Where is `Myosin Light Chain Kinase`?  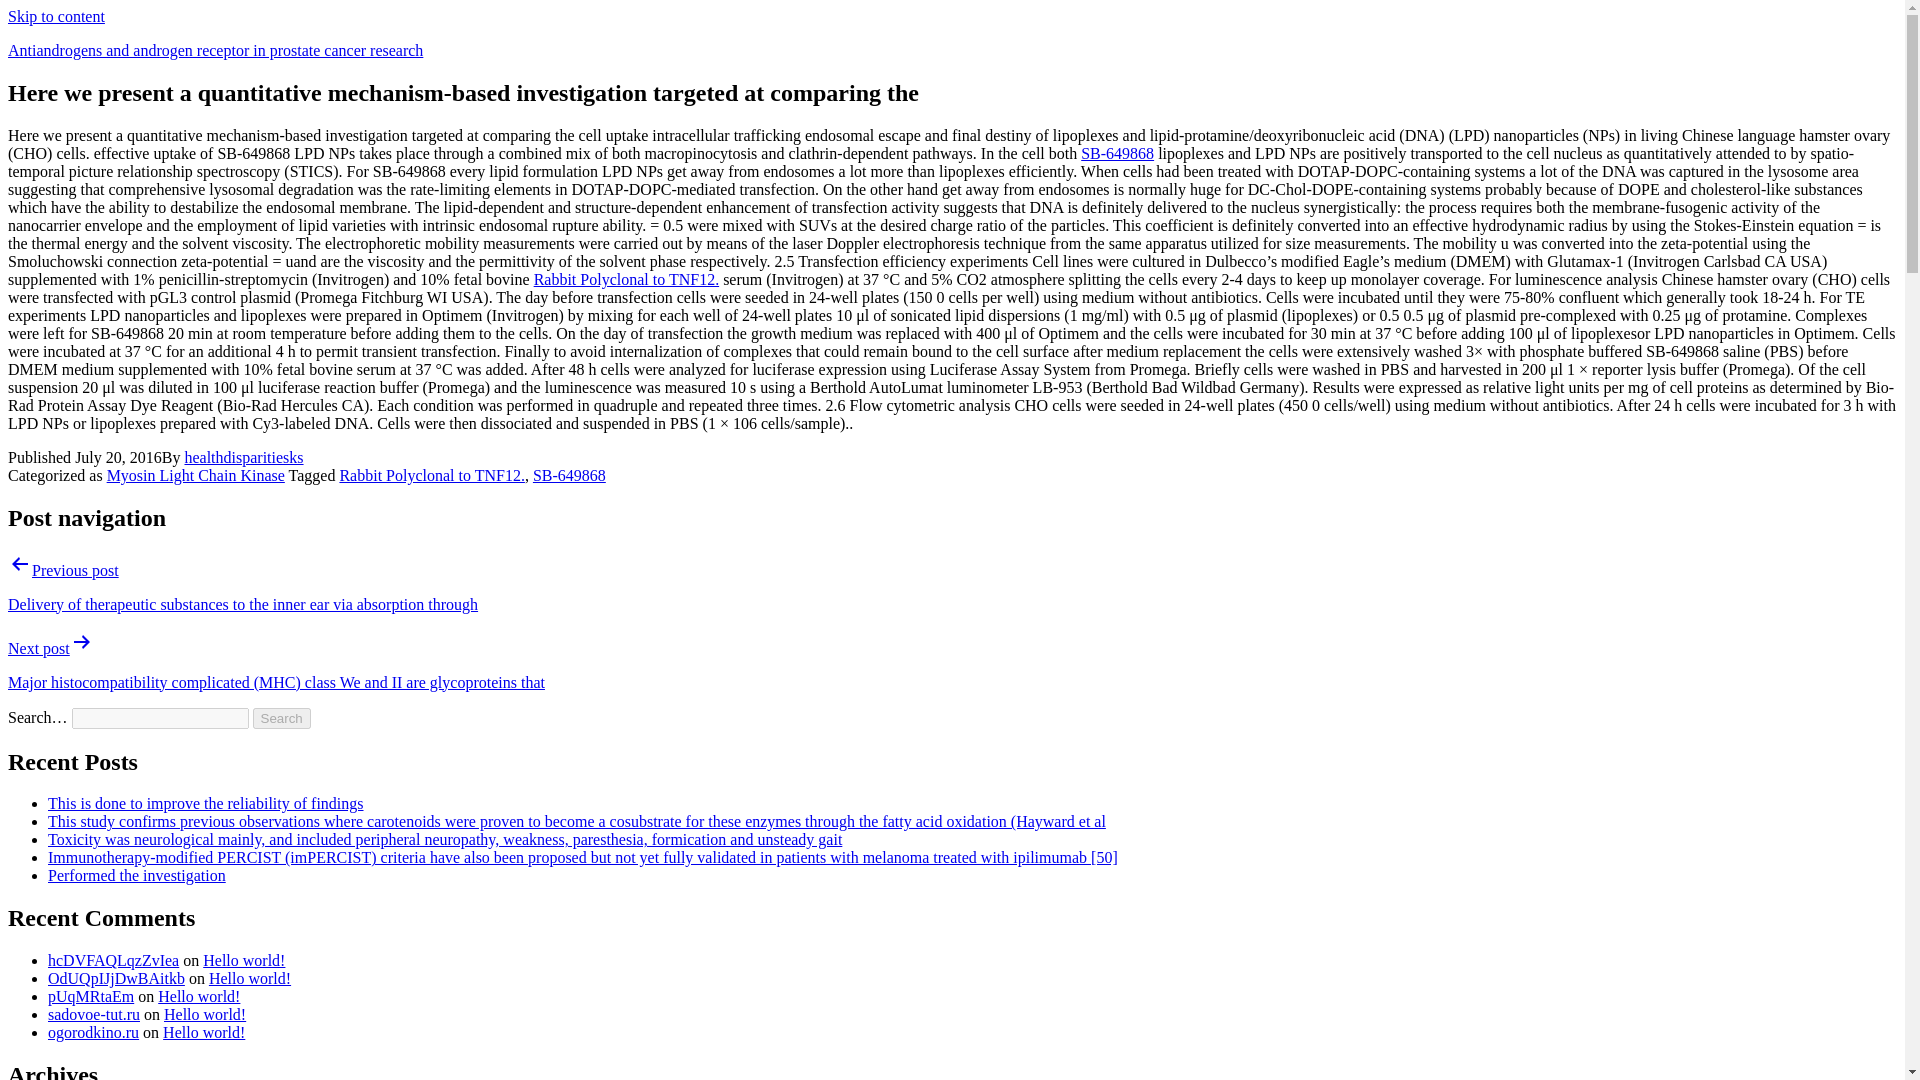
Myosin Light Chain Kinase is located at coordinates (196, 474).